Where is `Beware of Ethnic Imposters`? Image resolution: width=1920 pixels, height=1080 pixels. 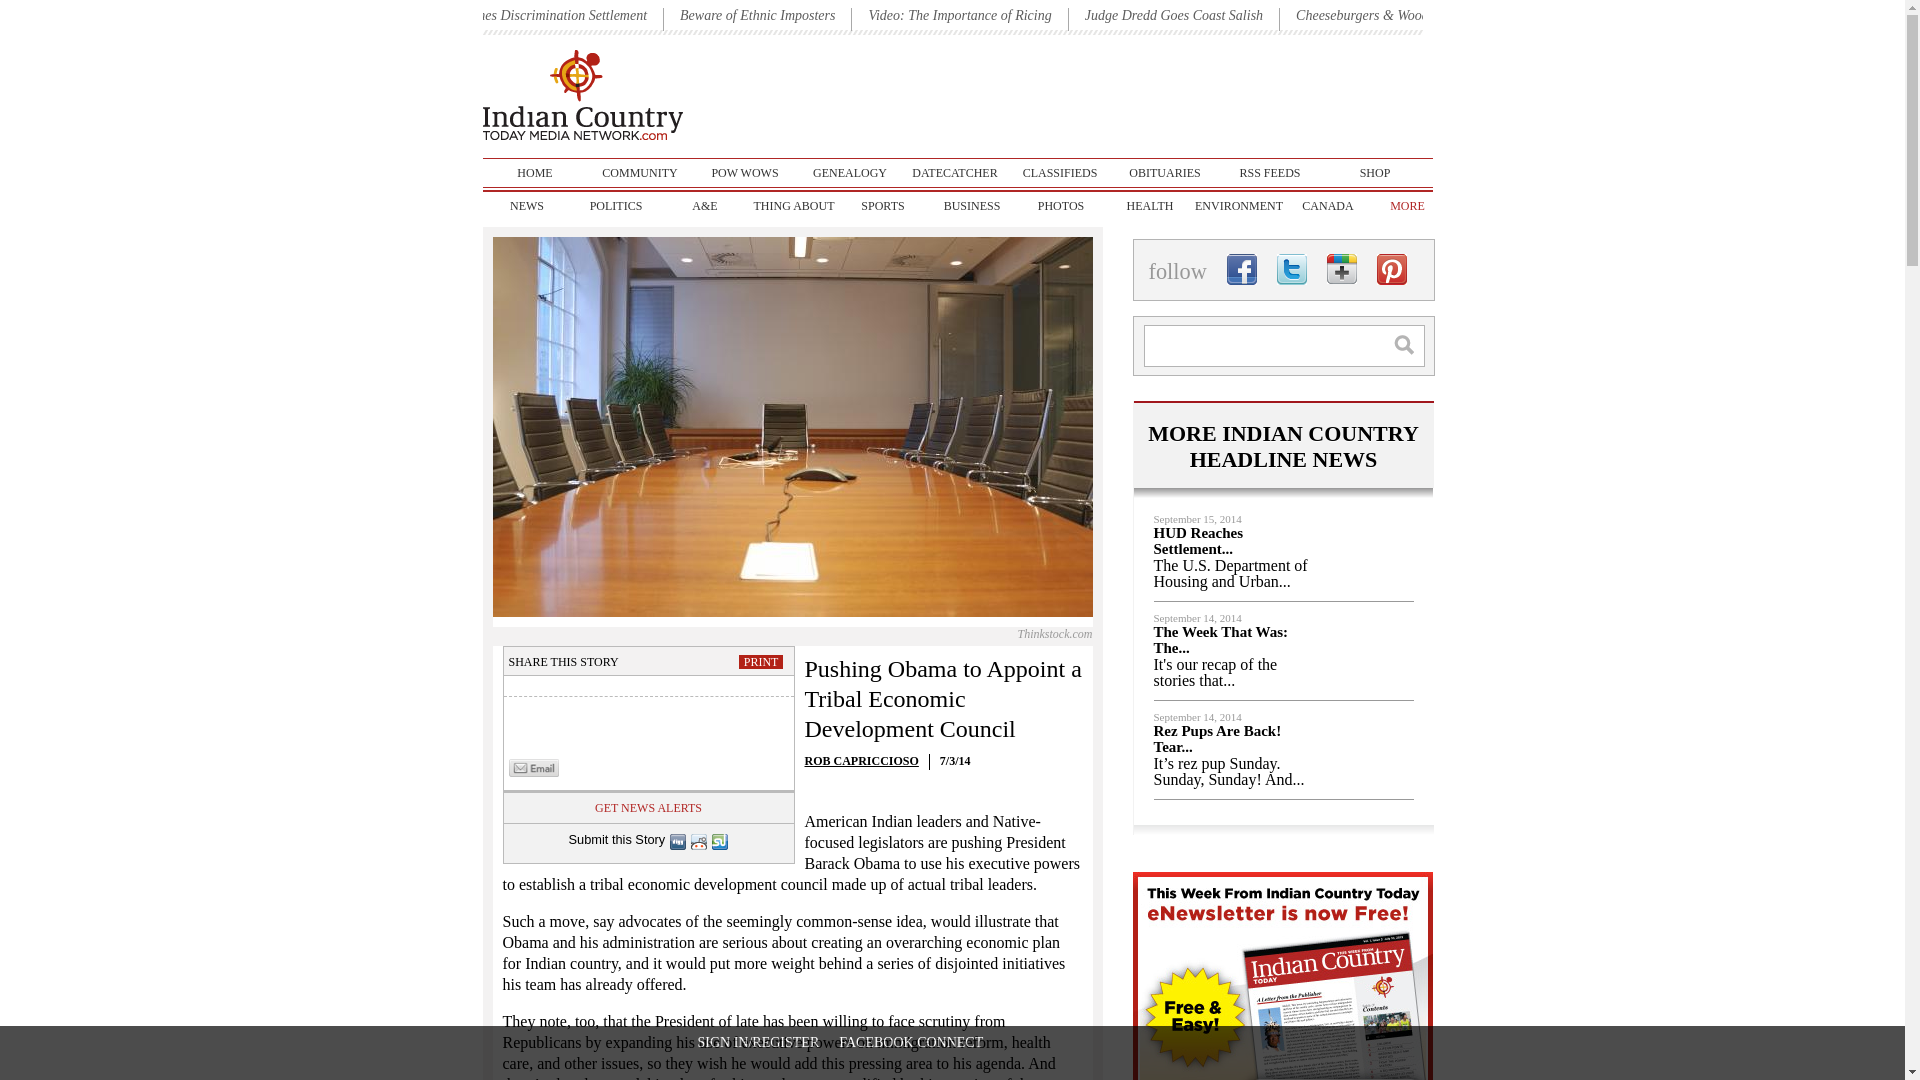 Beware of Ethnic Imposters is located at coordinates (757, 14).